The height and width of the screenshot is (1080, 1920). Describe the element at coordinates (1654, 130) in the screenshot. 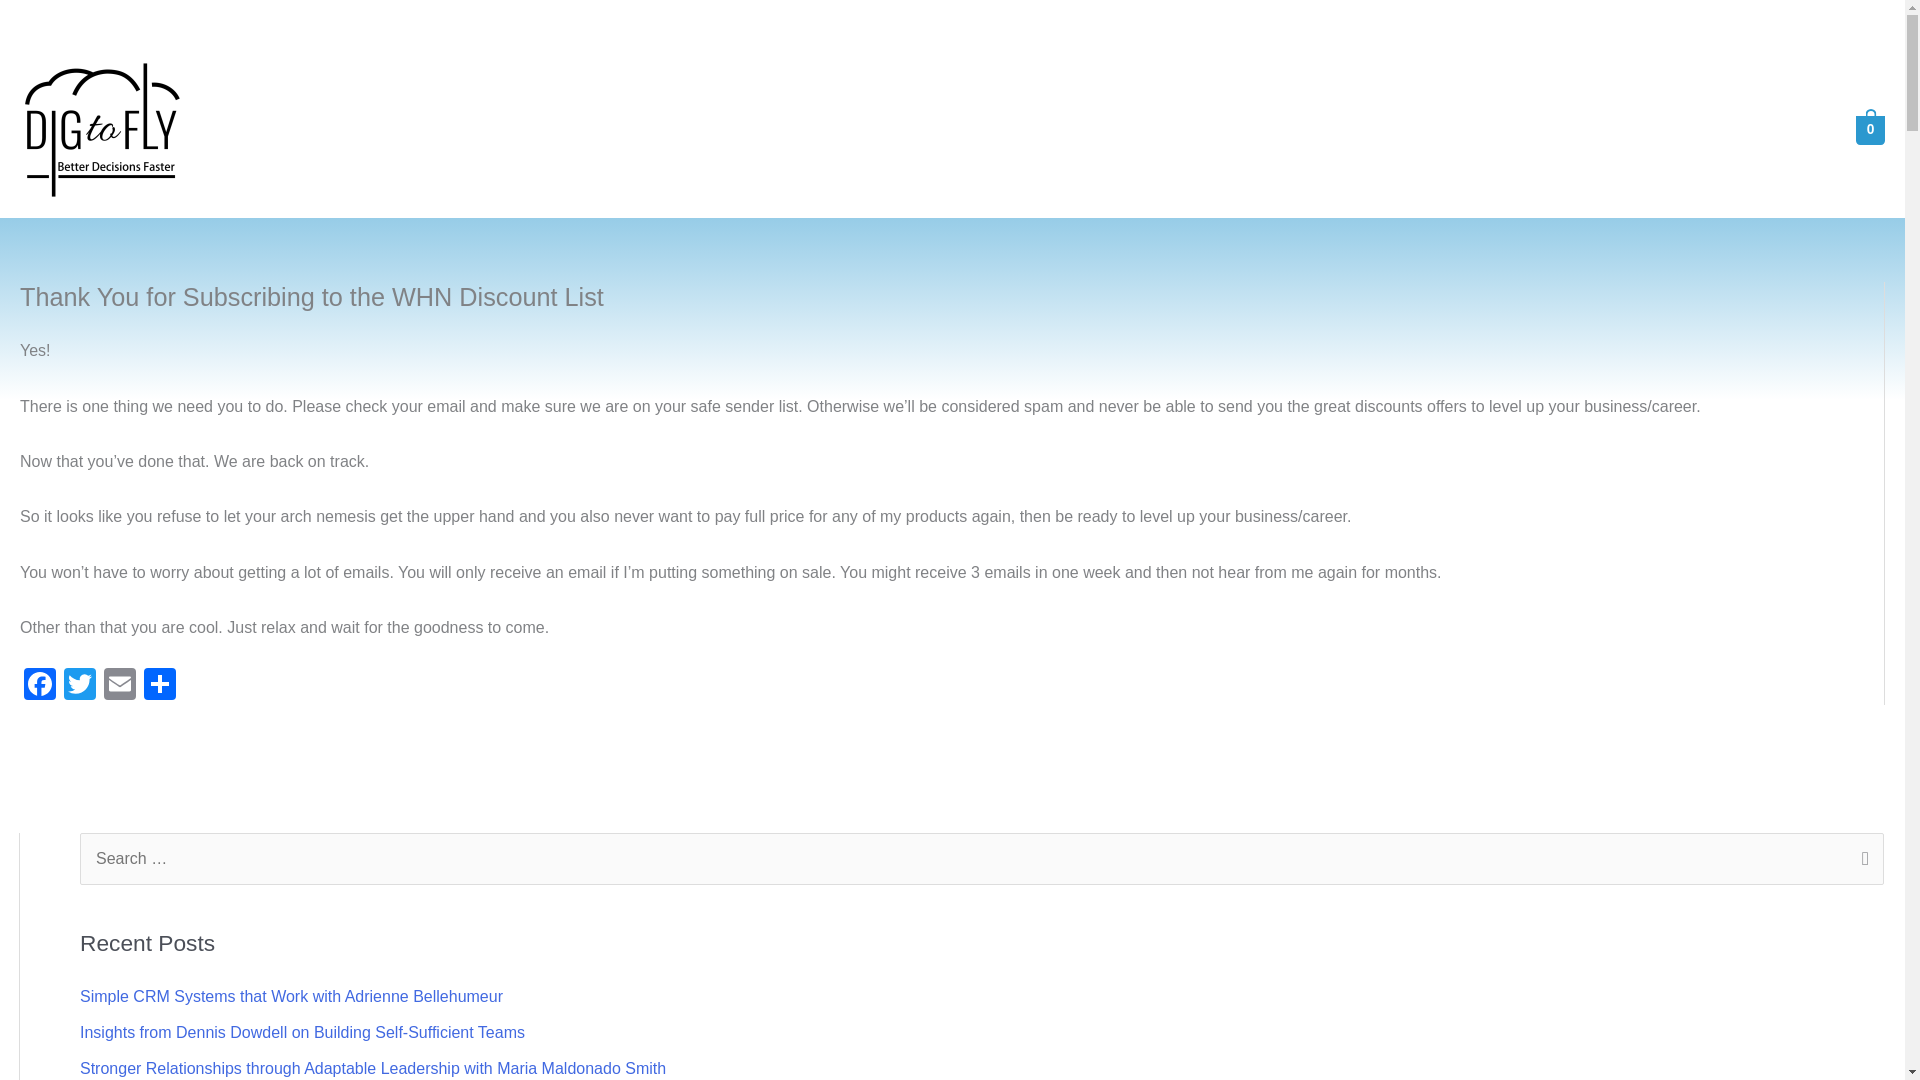

I see `Podcast` at that location.